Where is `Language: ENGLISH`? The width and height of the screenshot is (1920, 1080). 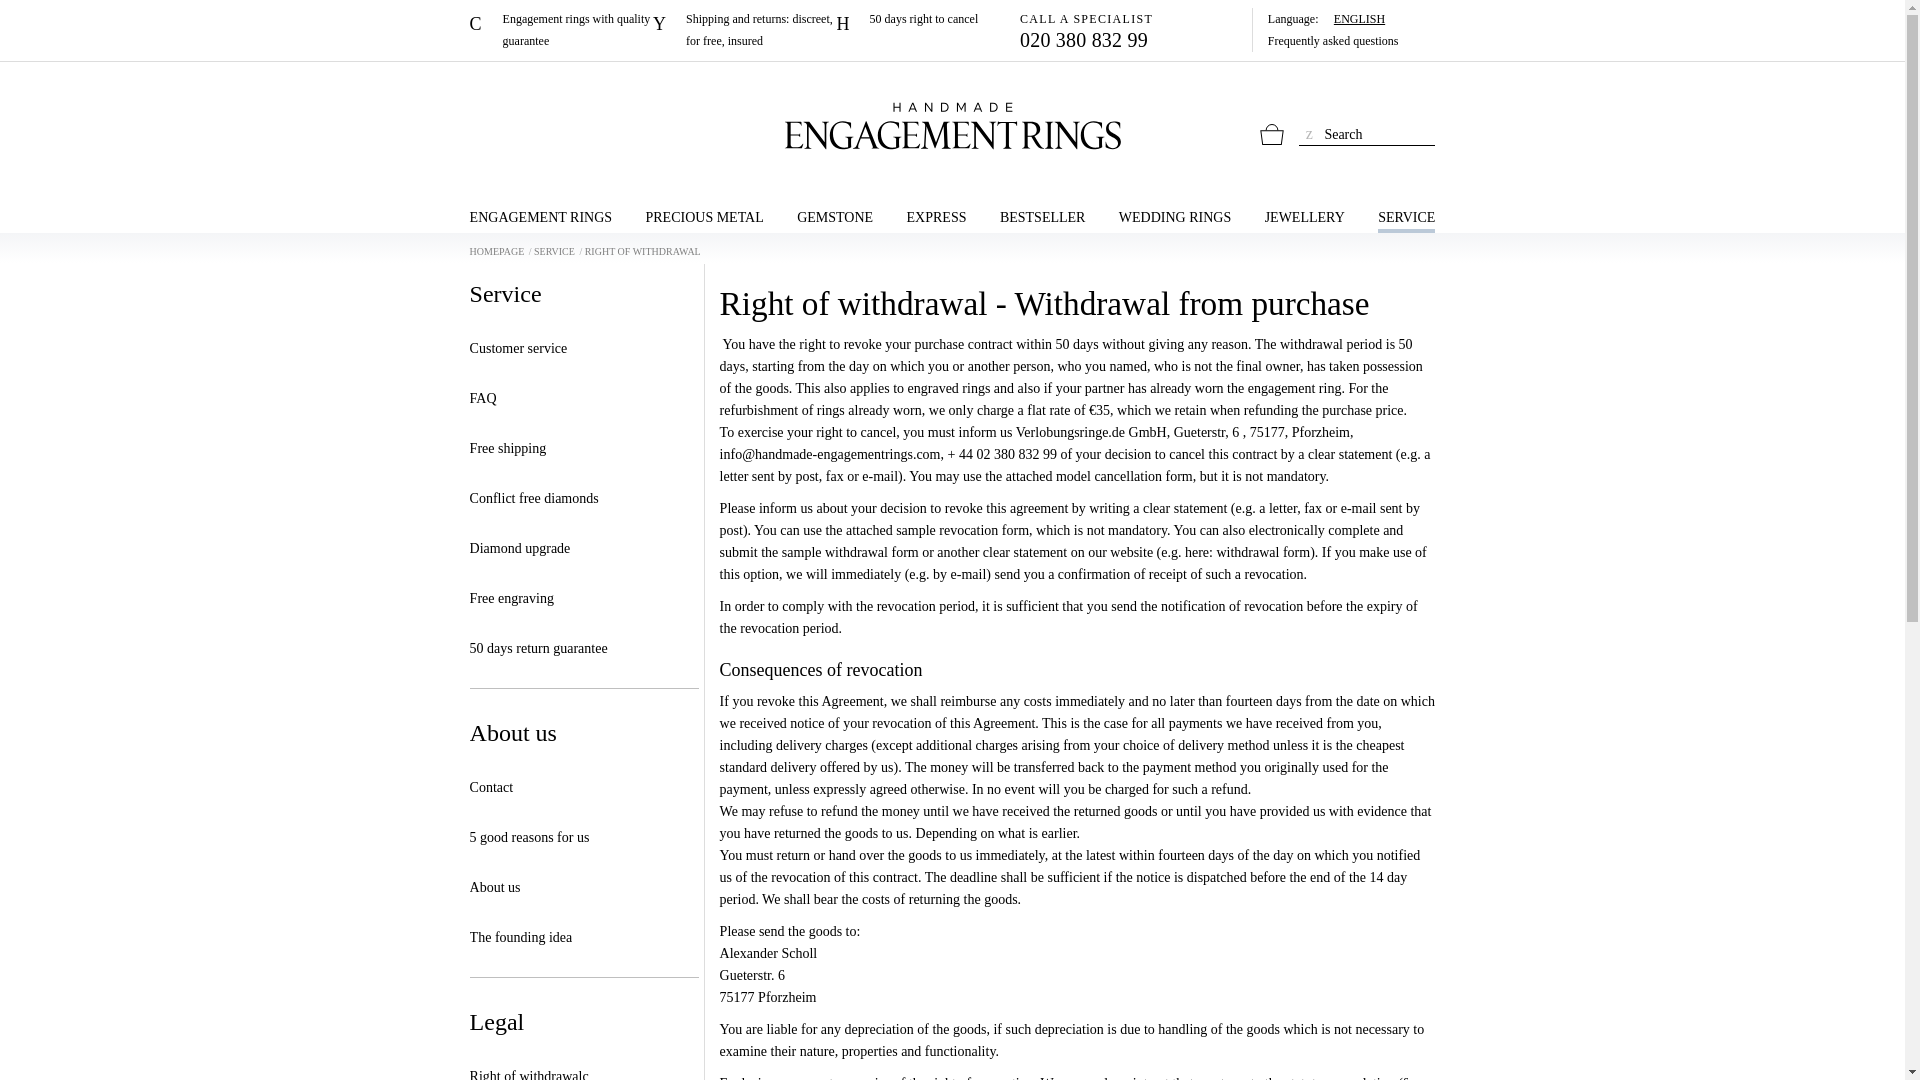
Language: ENGLISH is located at coordinates (1350, 18).